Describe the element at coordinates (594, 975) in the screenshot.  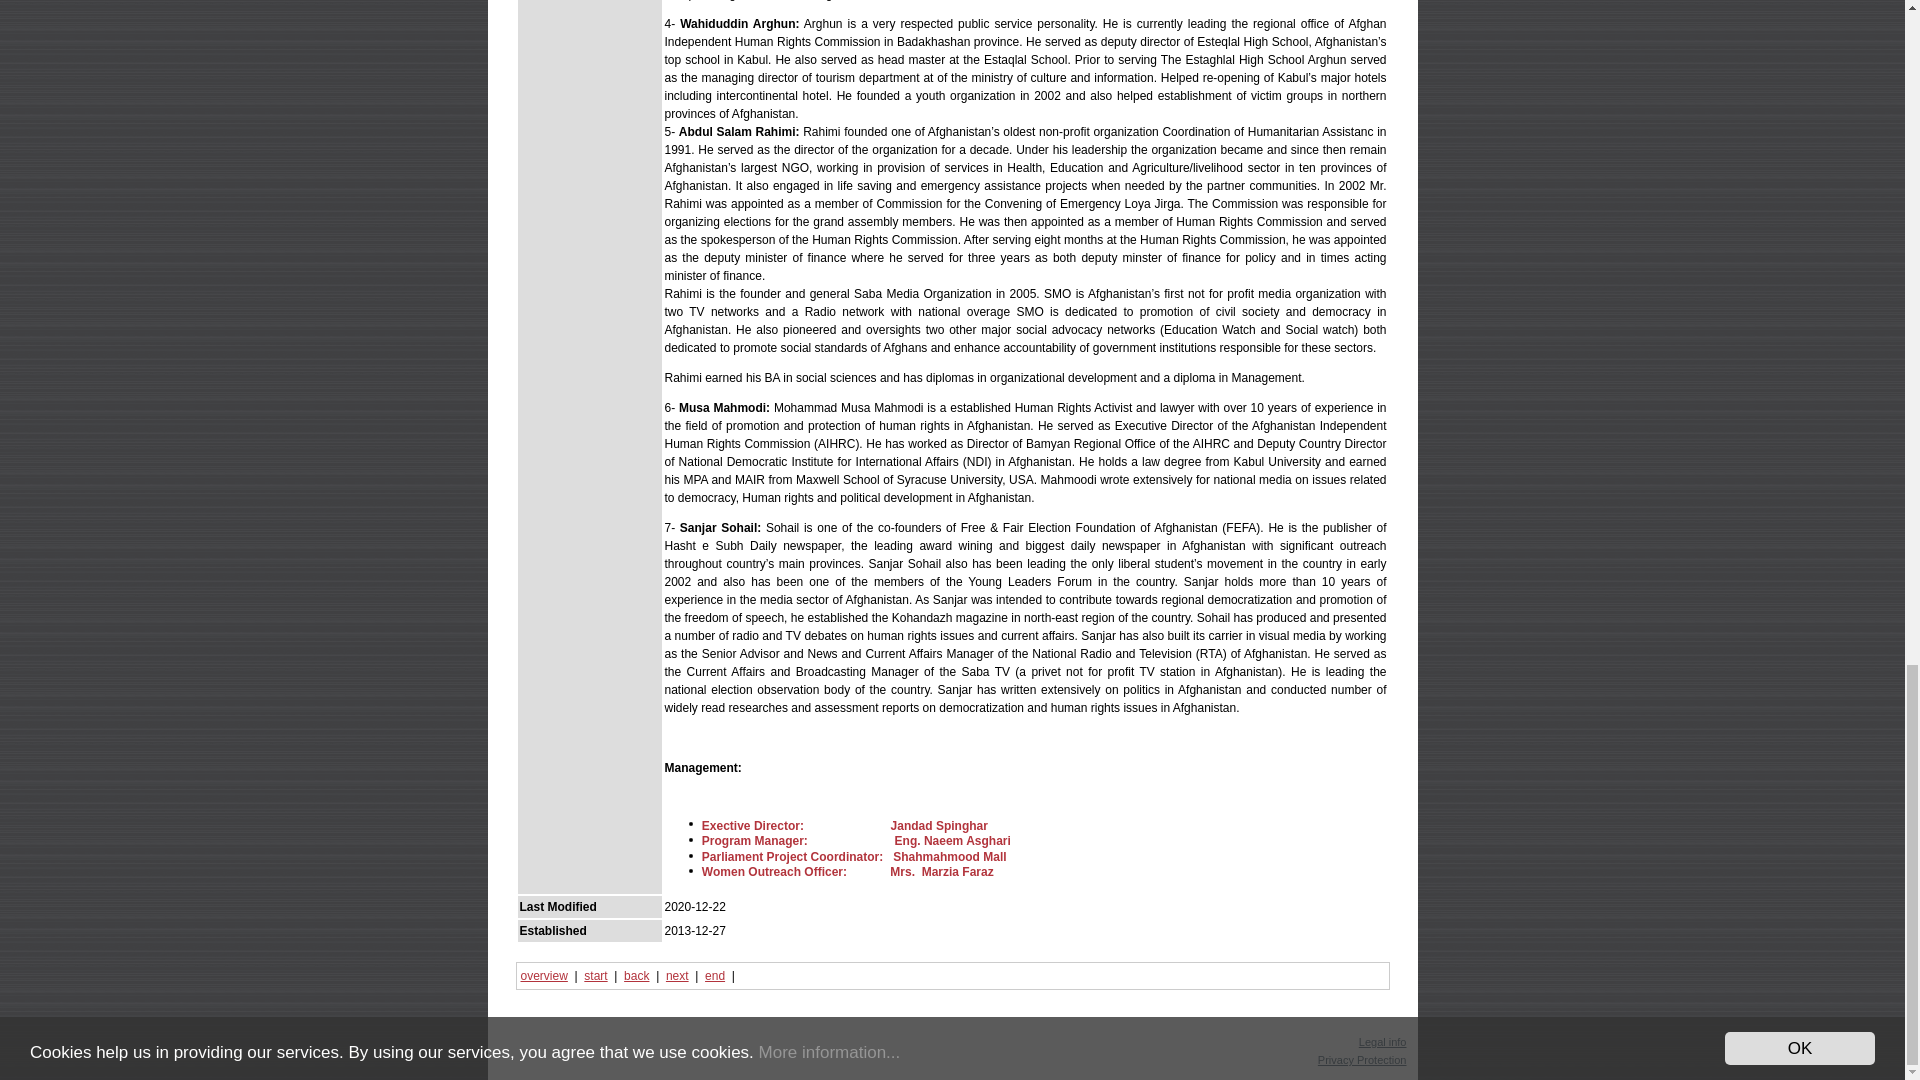
I see `start` at that location.